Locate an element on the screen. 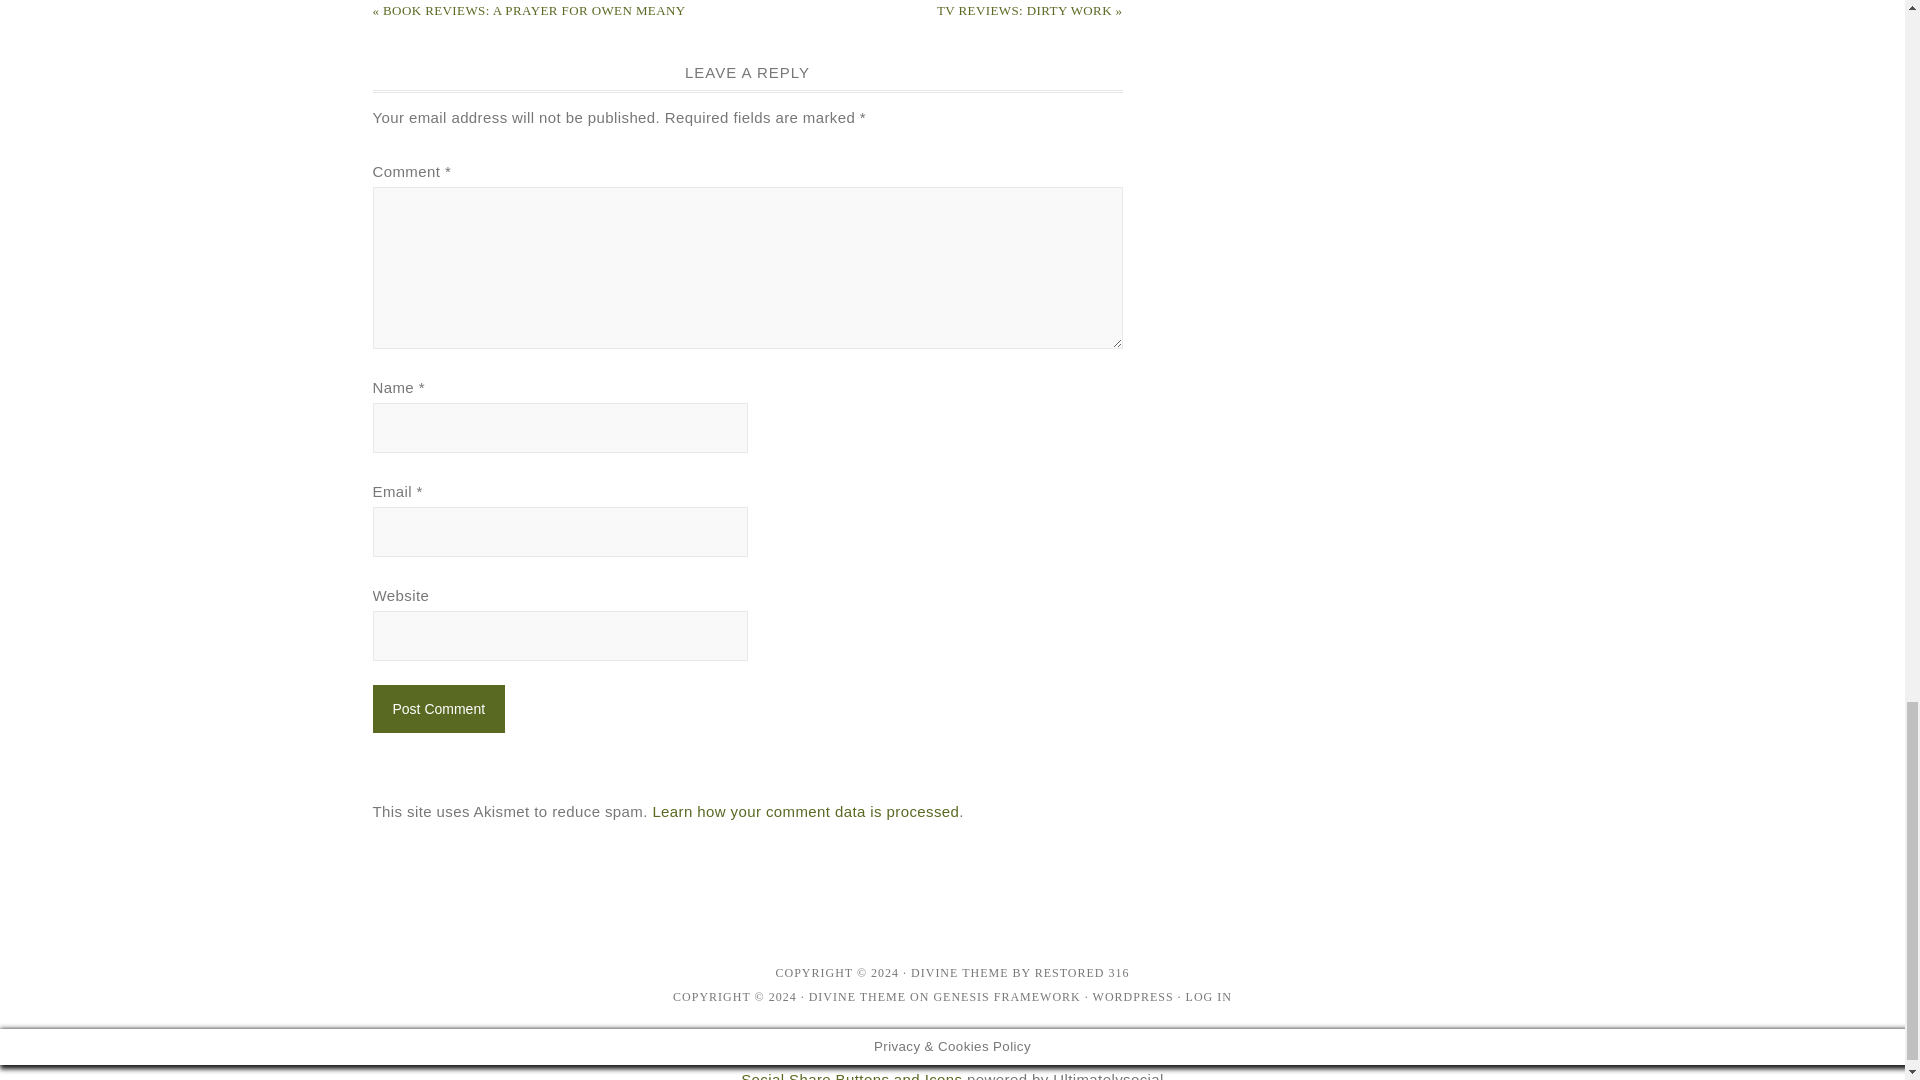 This screenshot has height=1080, width=1920. RESTORED 316 is located at coordinates (1082, 972).